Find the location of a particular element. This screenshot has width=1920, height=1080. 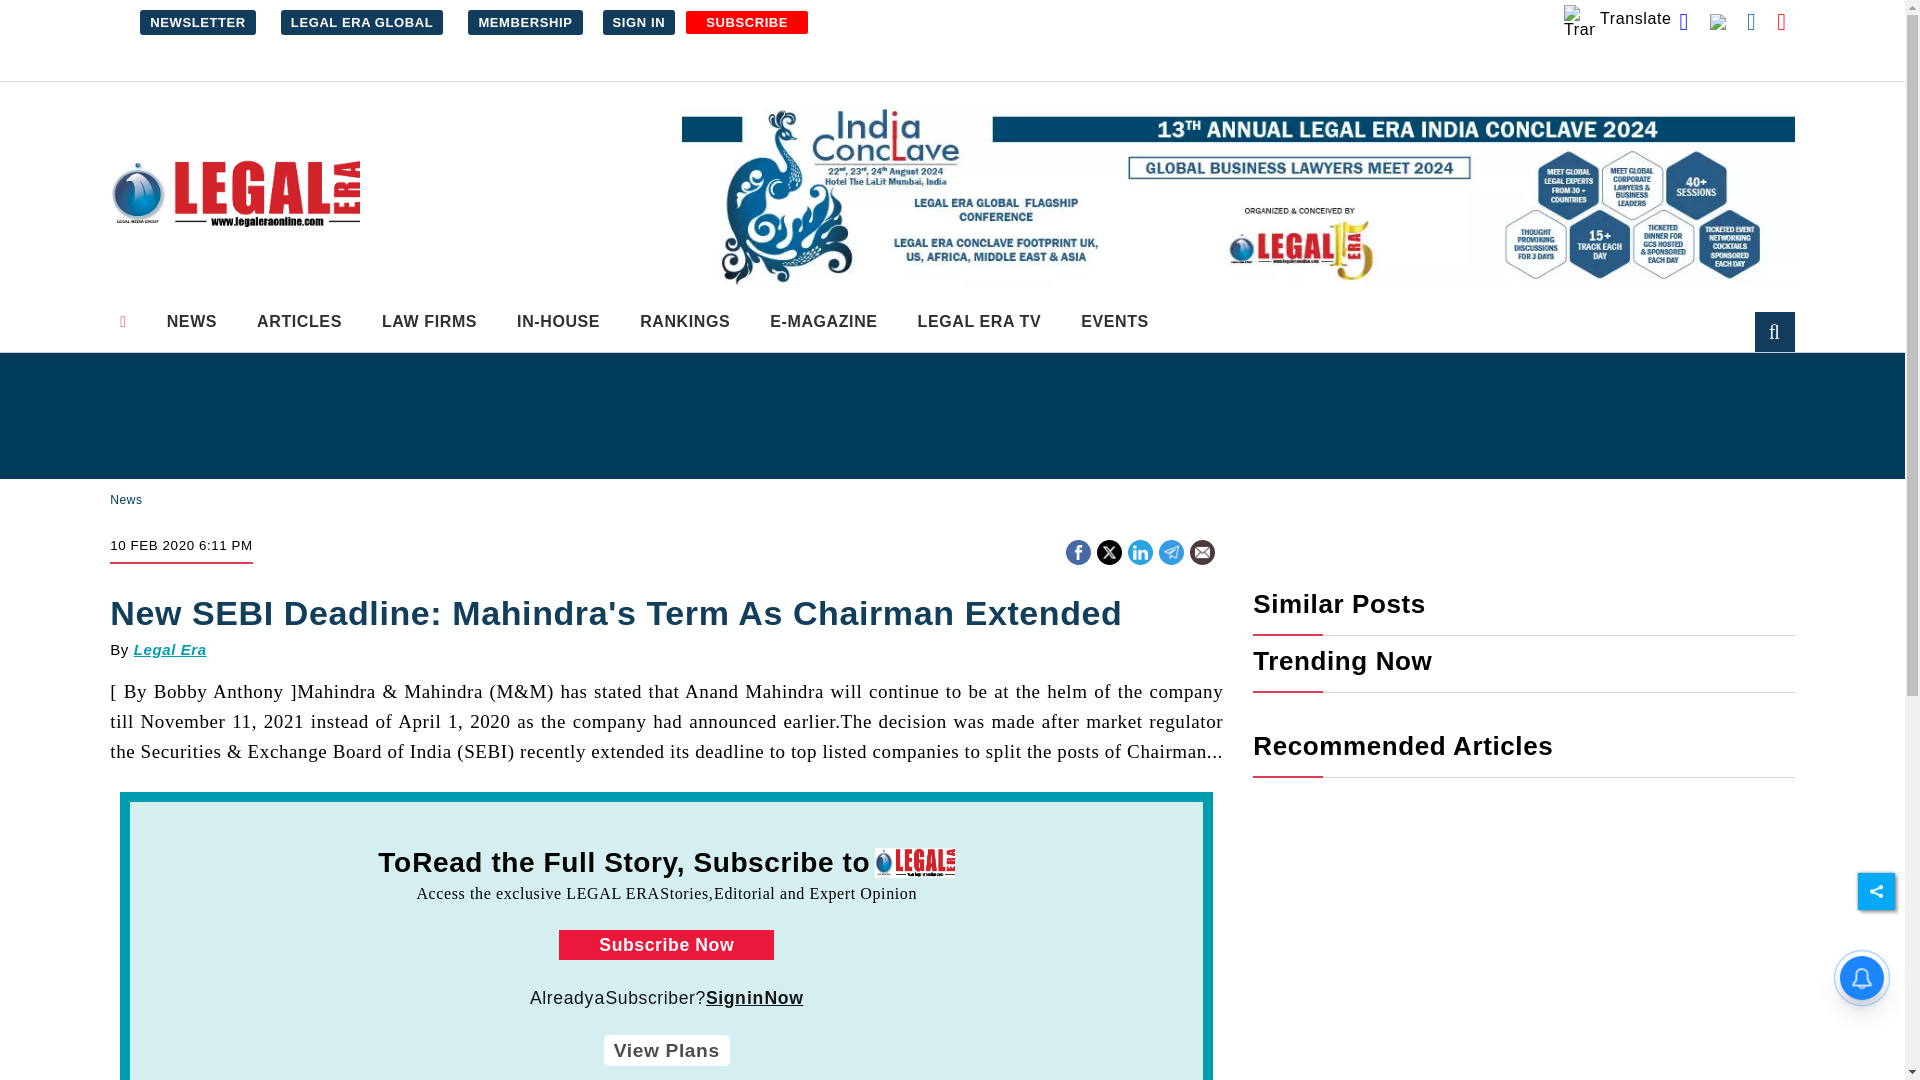

linkedin is located at coordinates (1140, 552).